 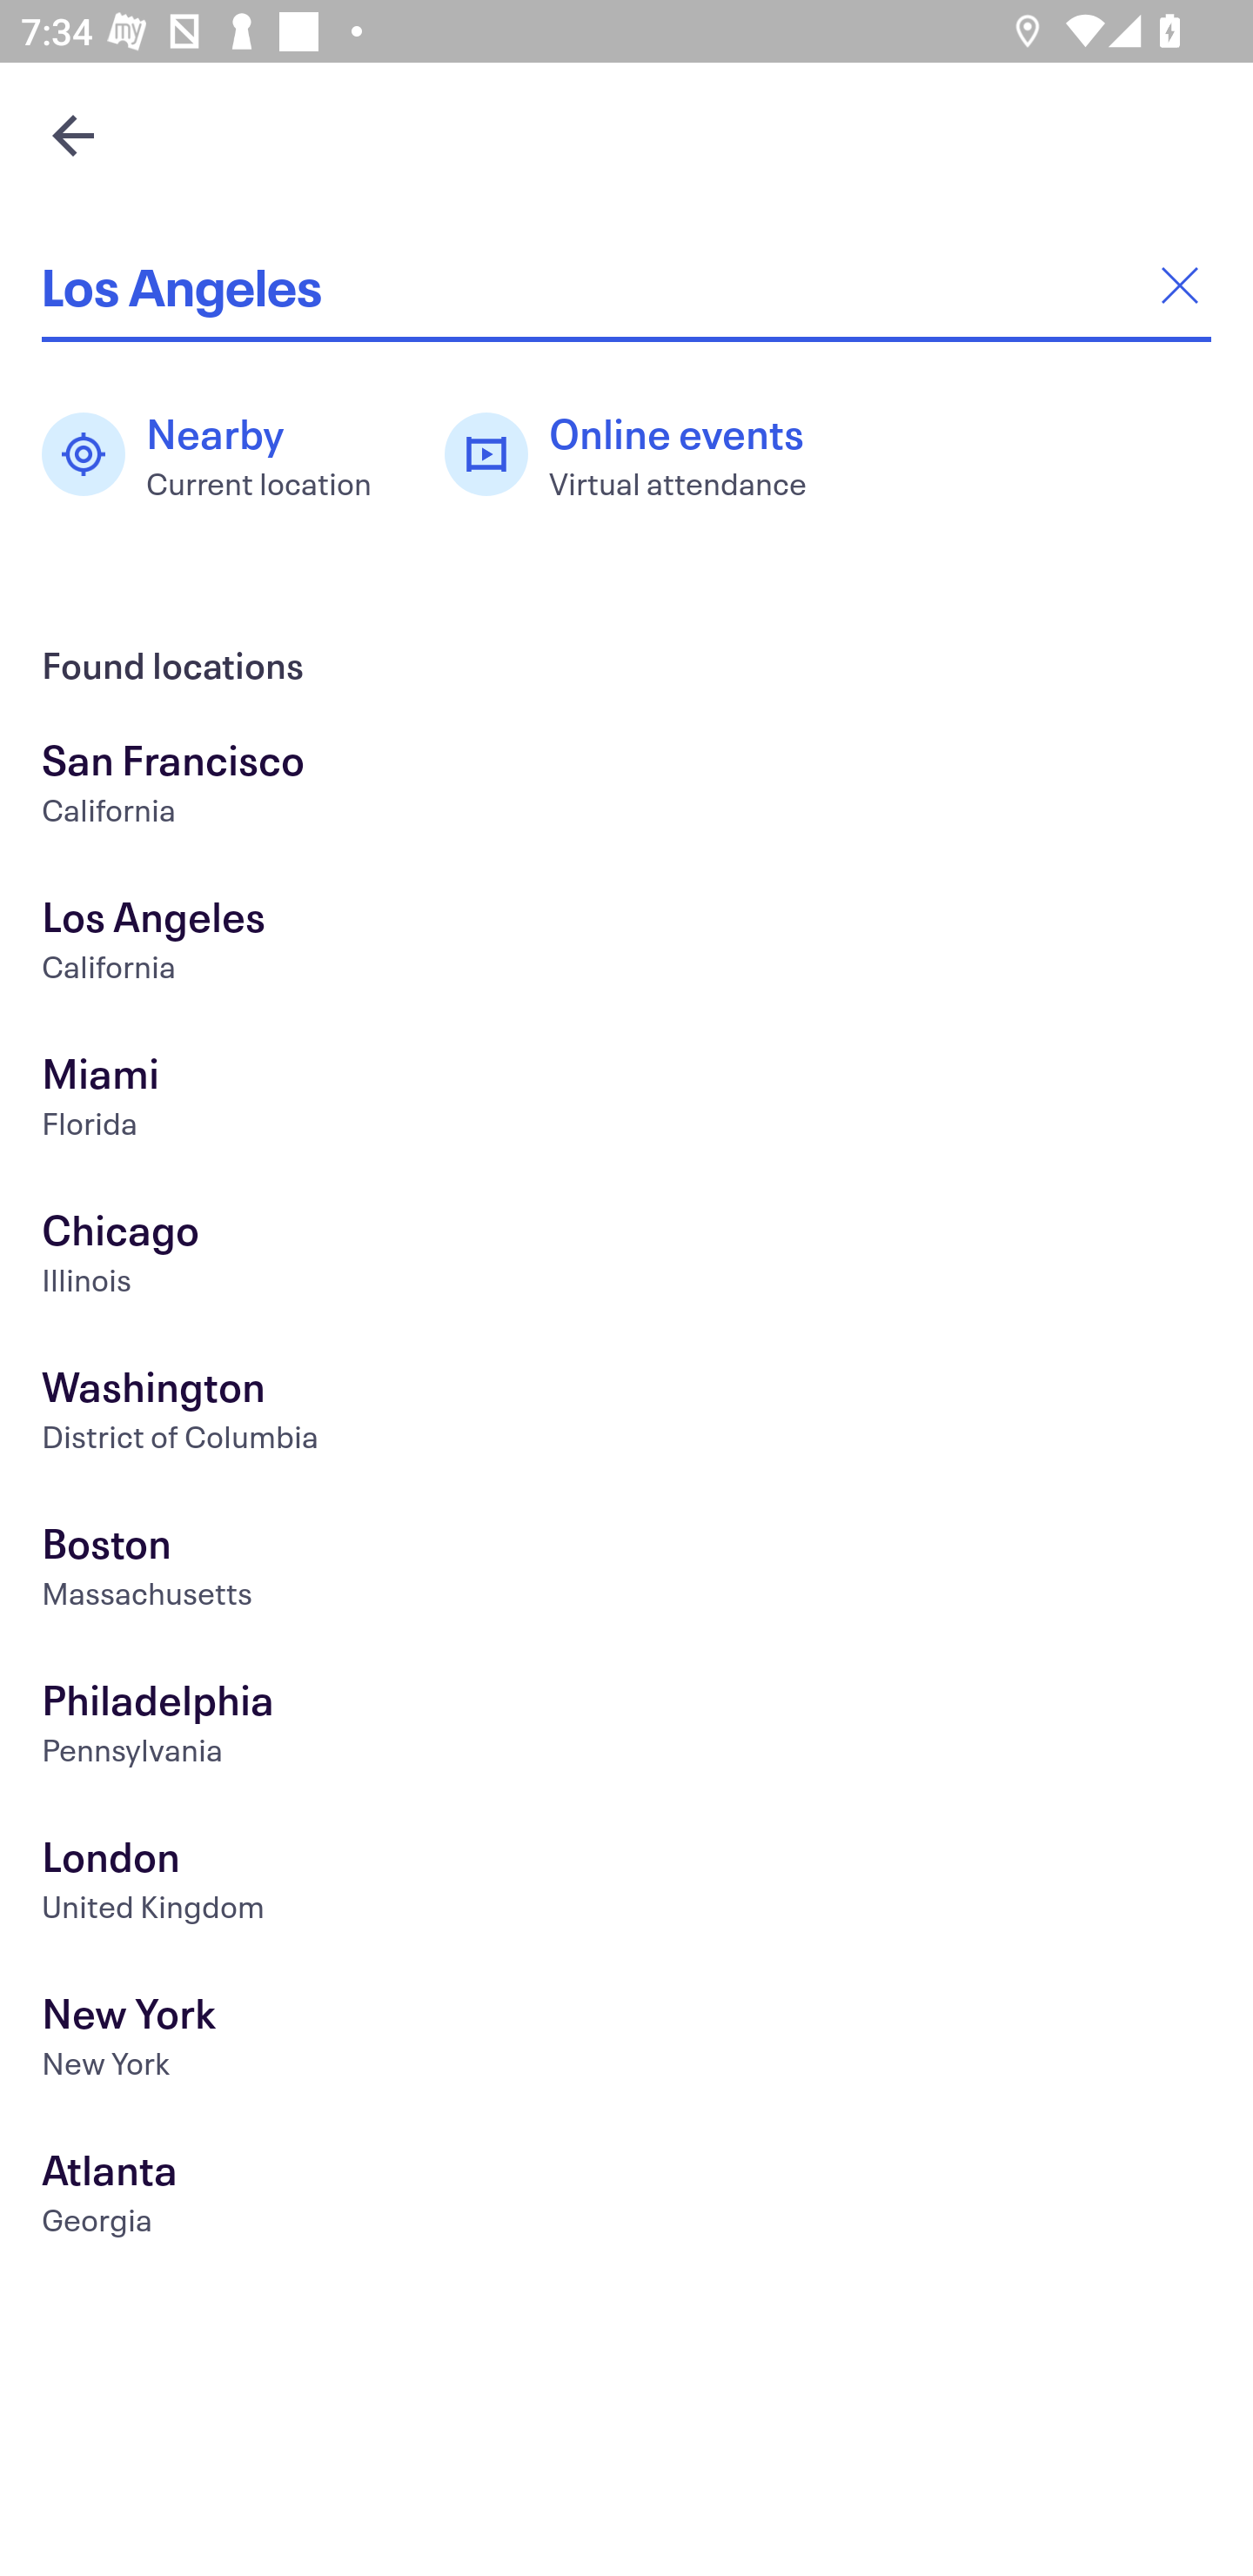 What do you see at coordinates (626, 945) in the screenshot?
I see `Los Angeles California` at bounding box center [626, 945].